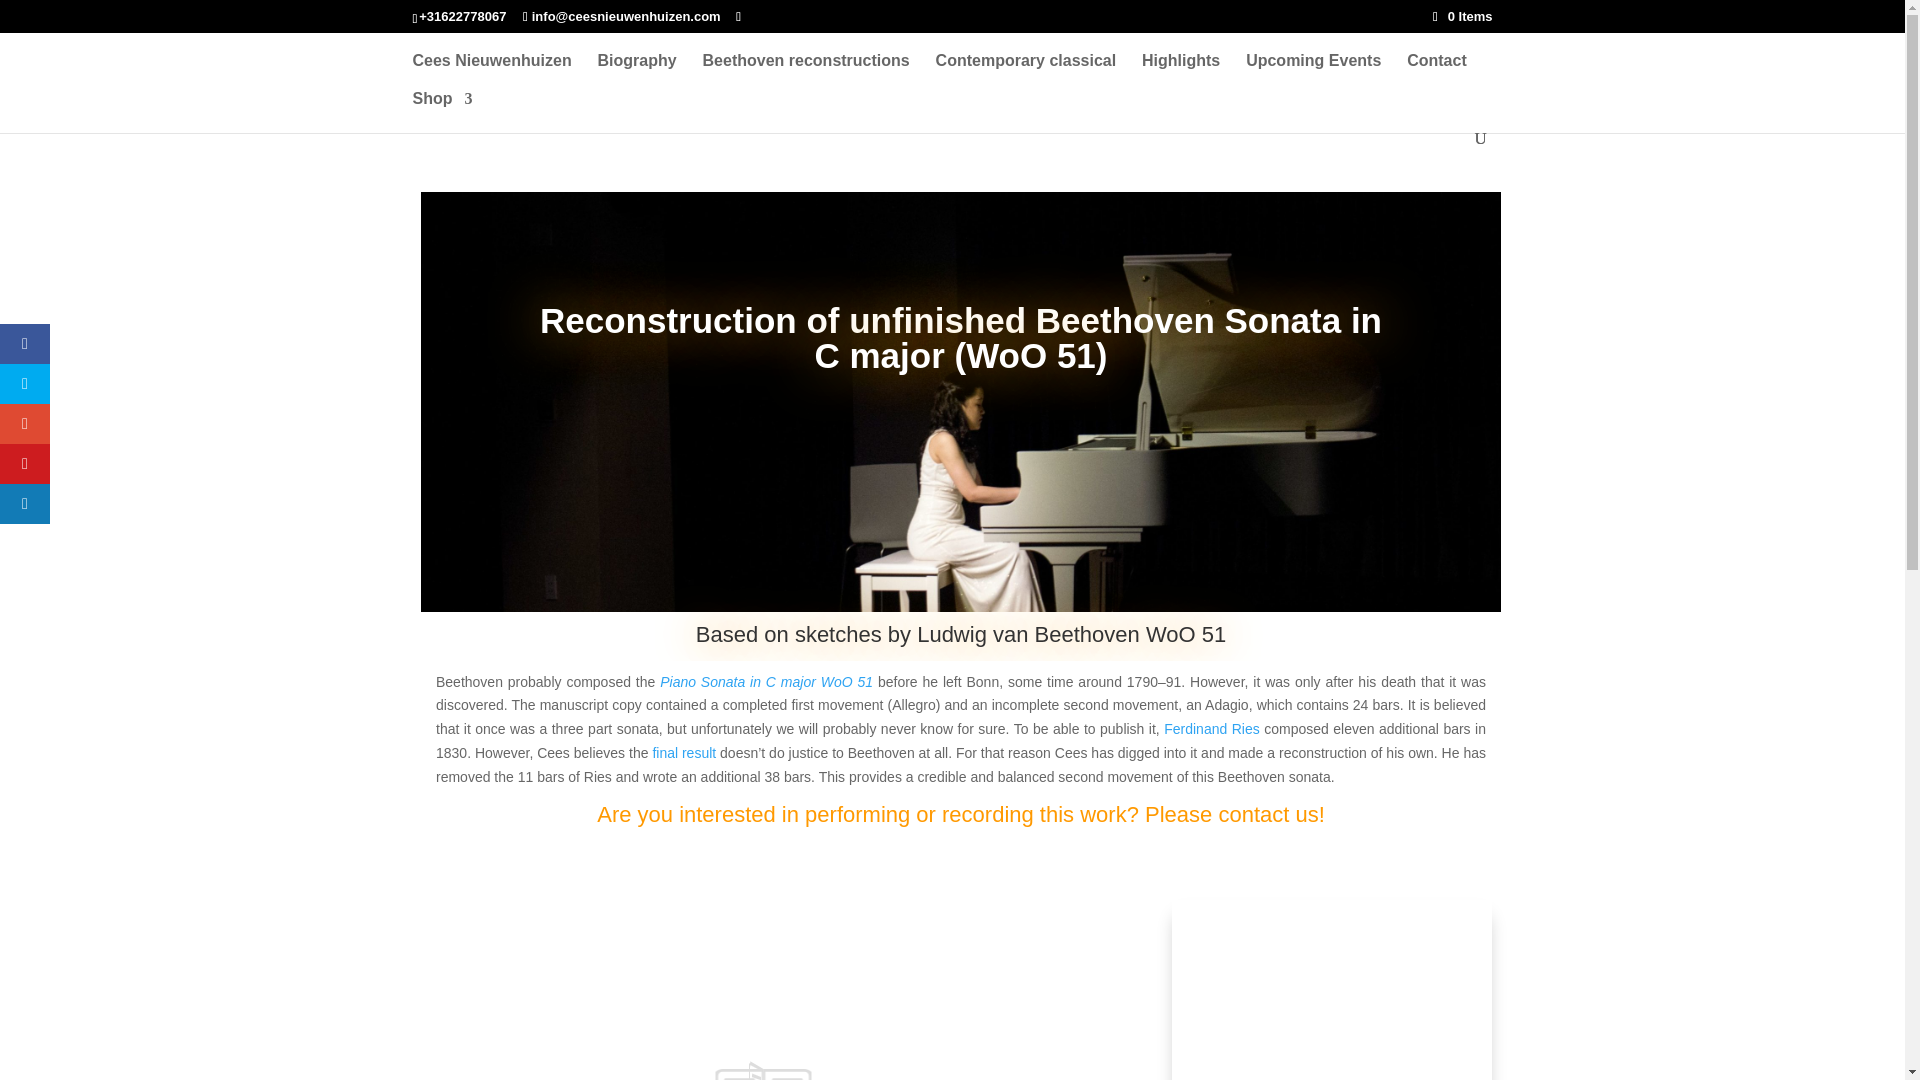  Describe the element at coordinates (766, 682) in the screenshot. I see `Piano Sonata in C major WoO 51` at that location.